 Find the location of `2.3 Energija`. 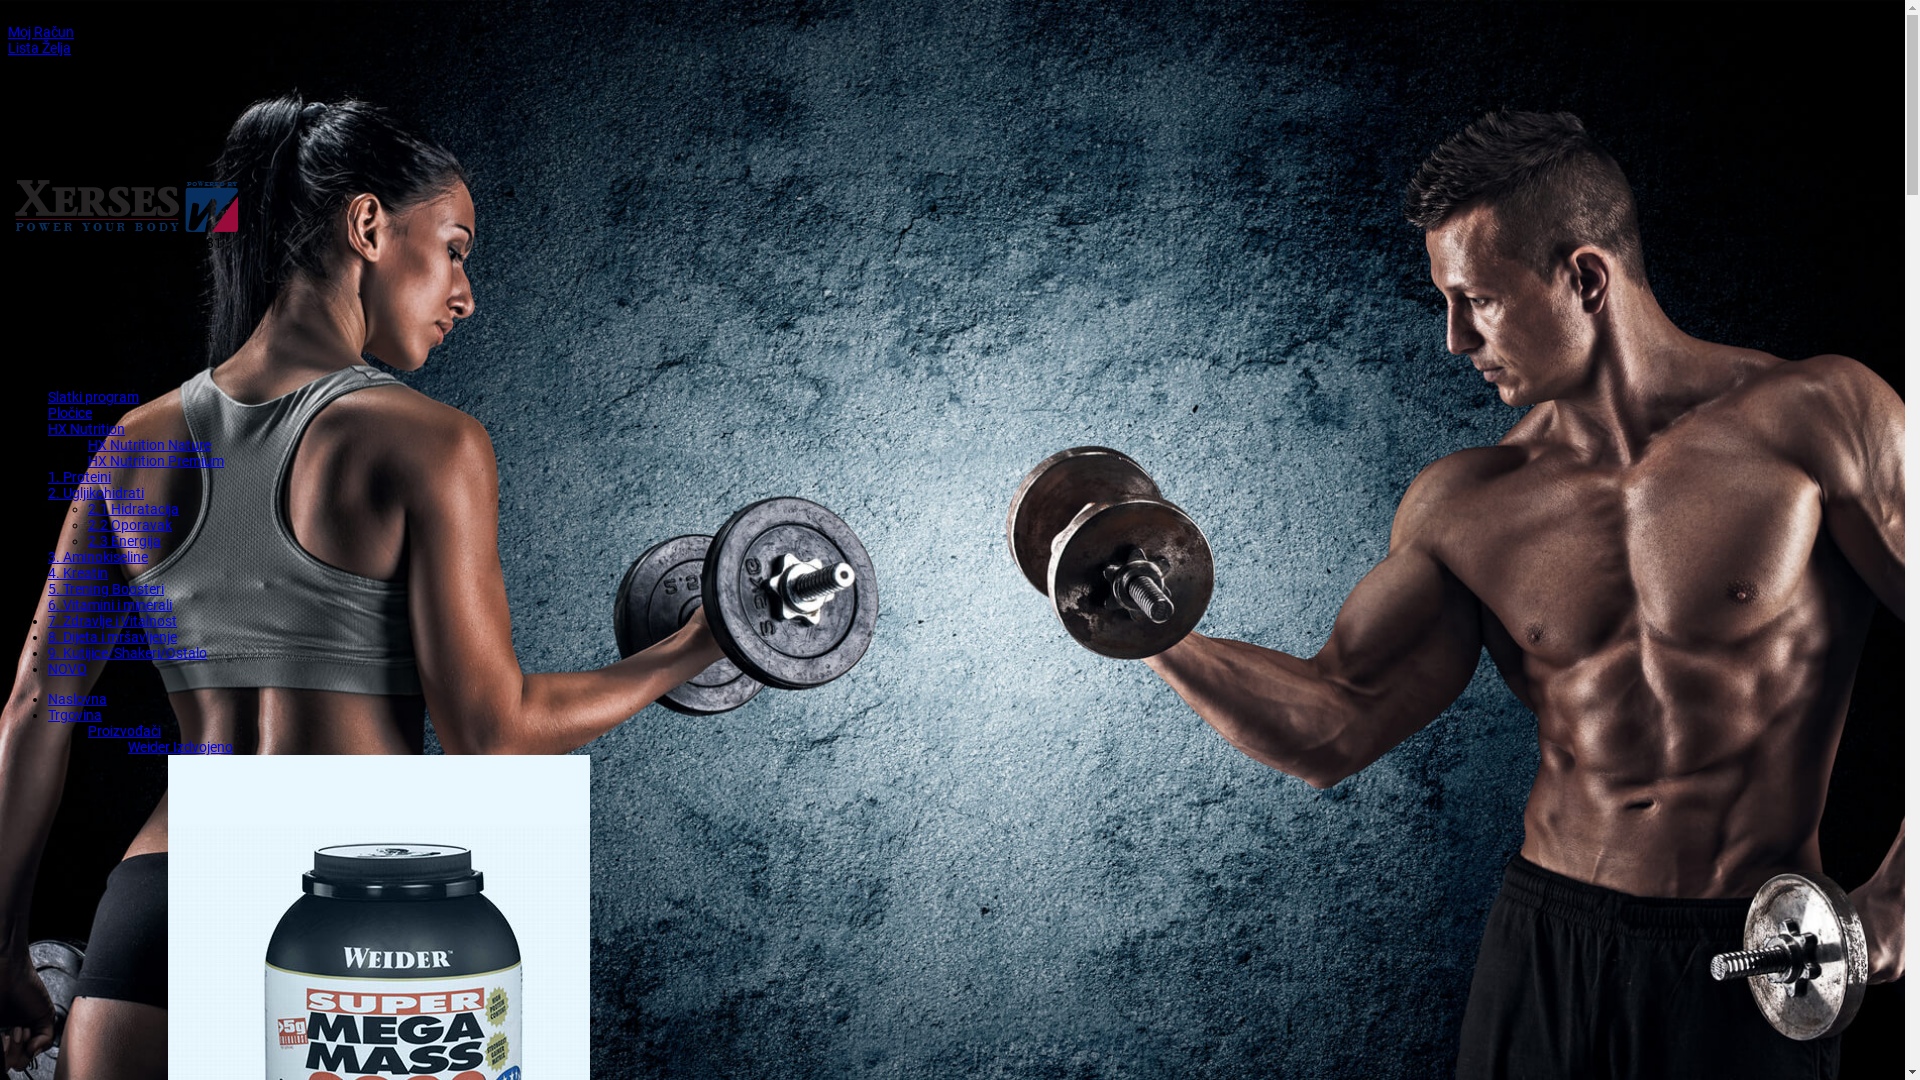

2.3 Energija is located at coordinates (124, 541).